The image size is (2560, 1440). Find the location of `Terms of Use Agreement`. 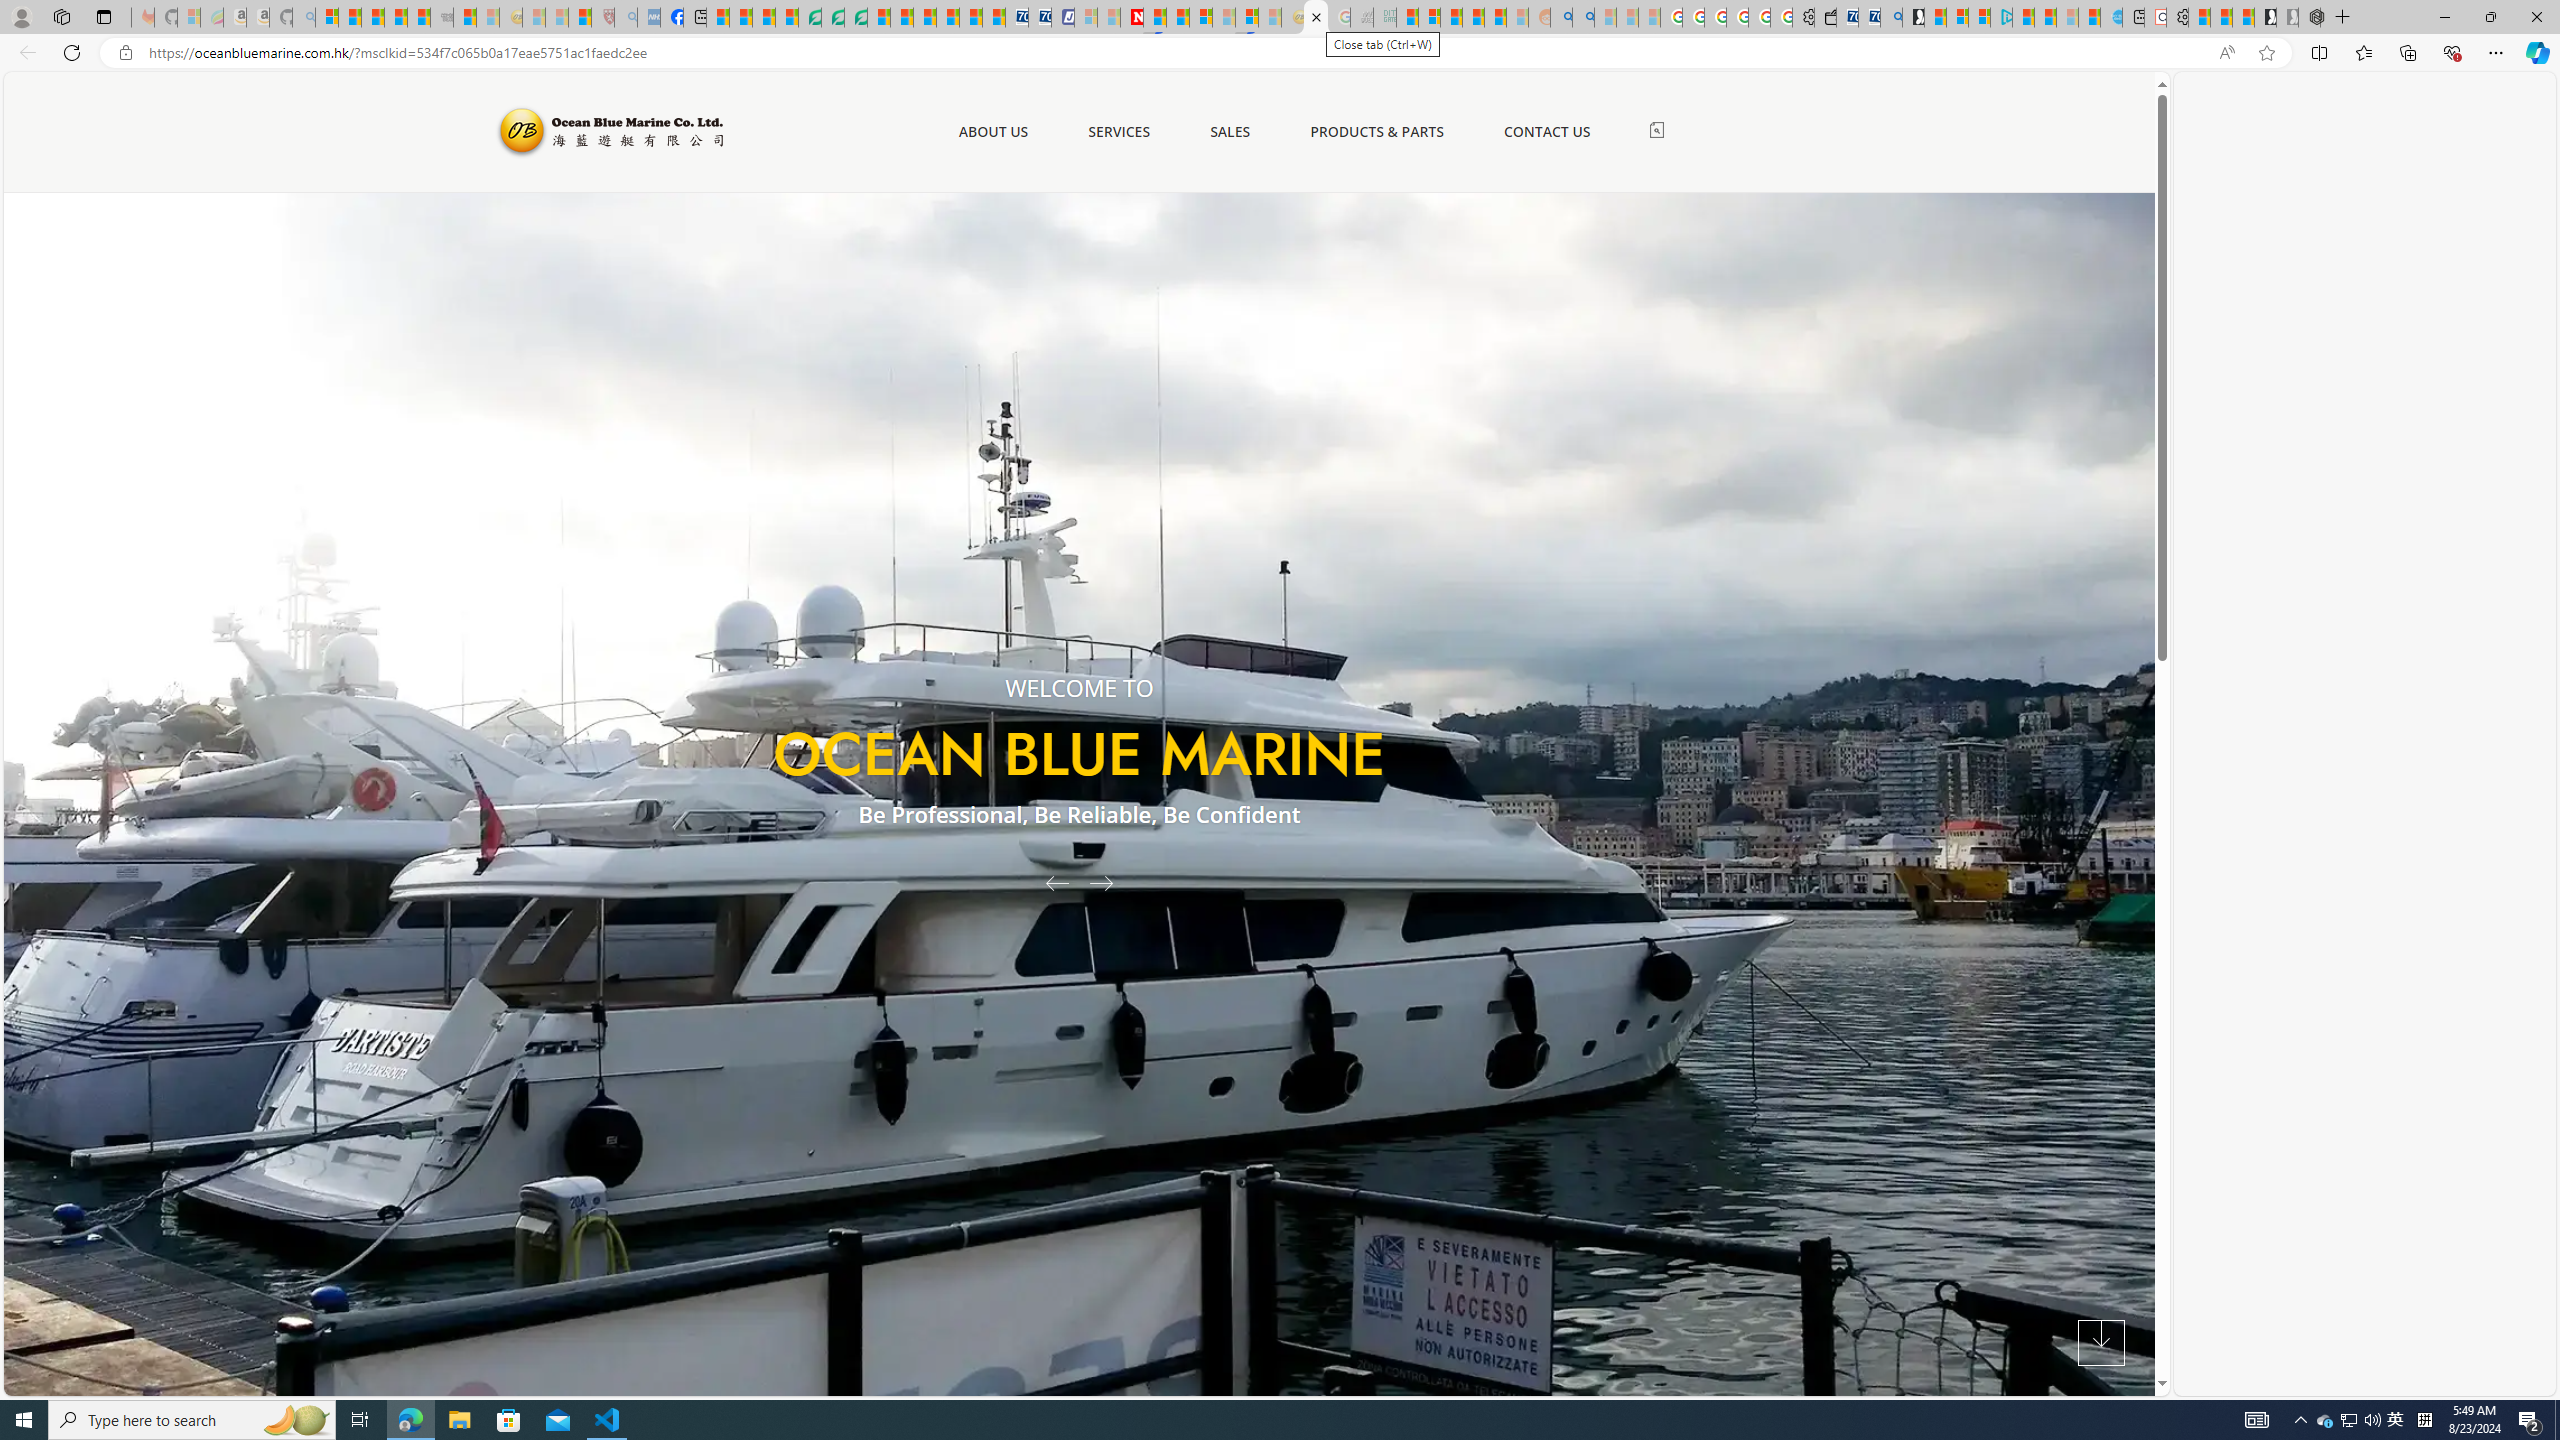

Terms of Use Agreement is located at coordinates (833, 17).